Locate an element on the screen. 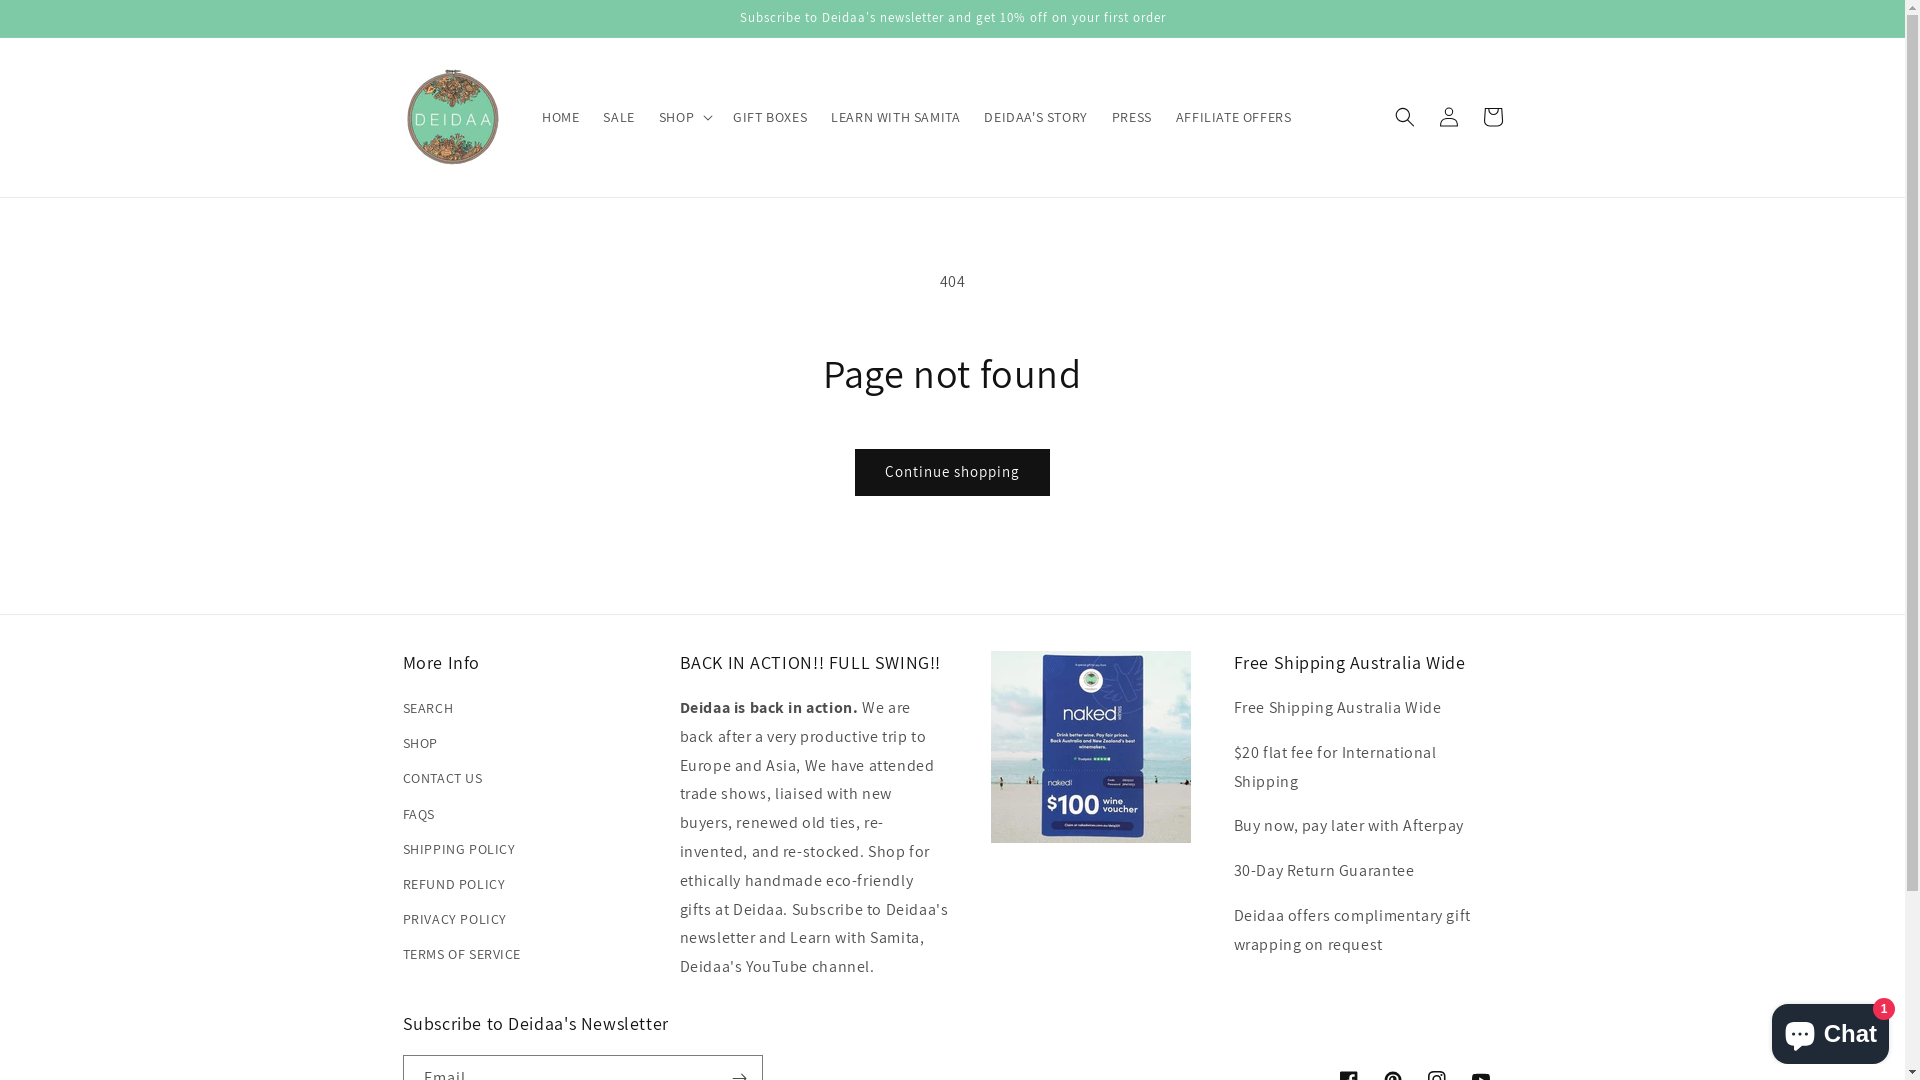 This screenshot has width=1920, height=1080. SHOP is located at coordinates (420, 744).